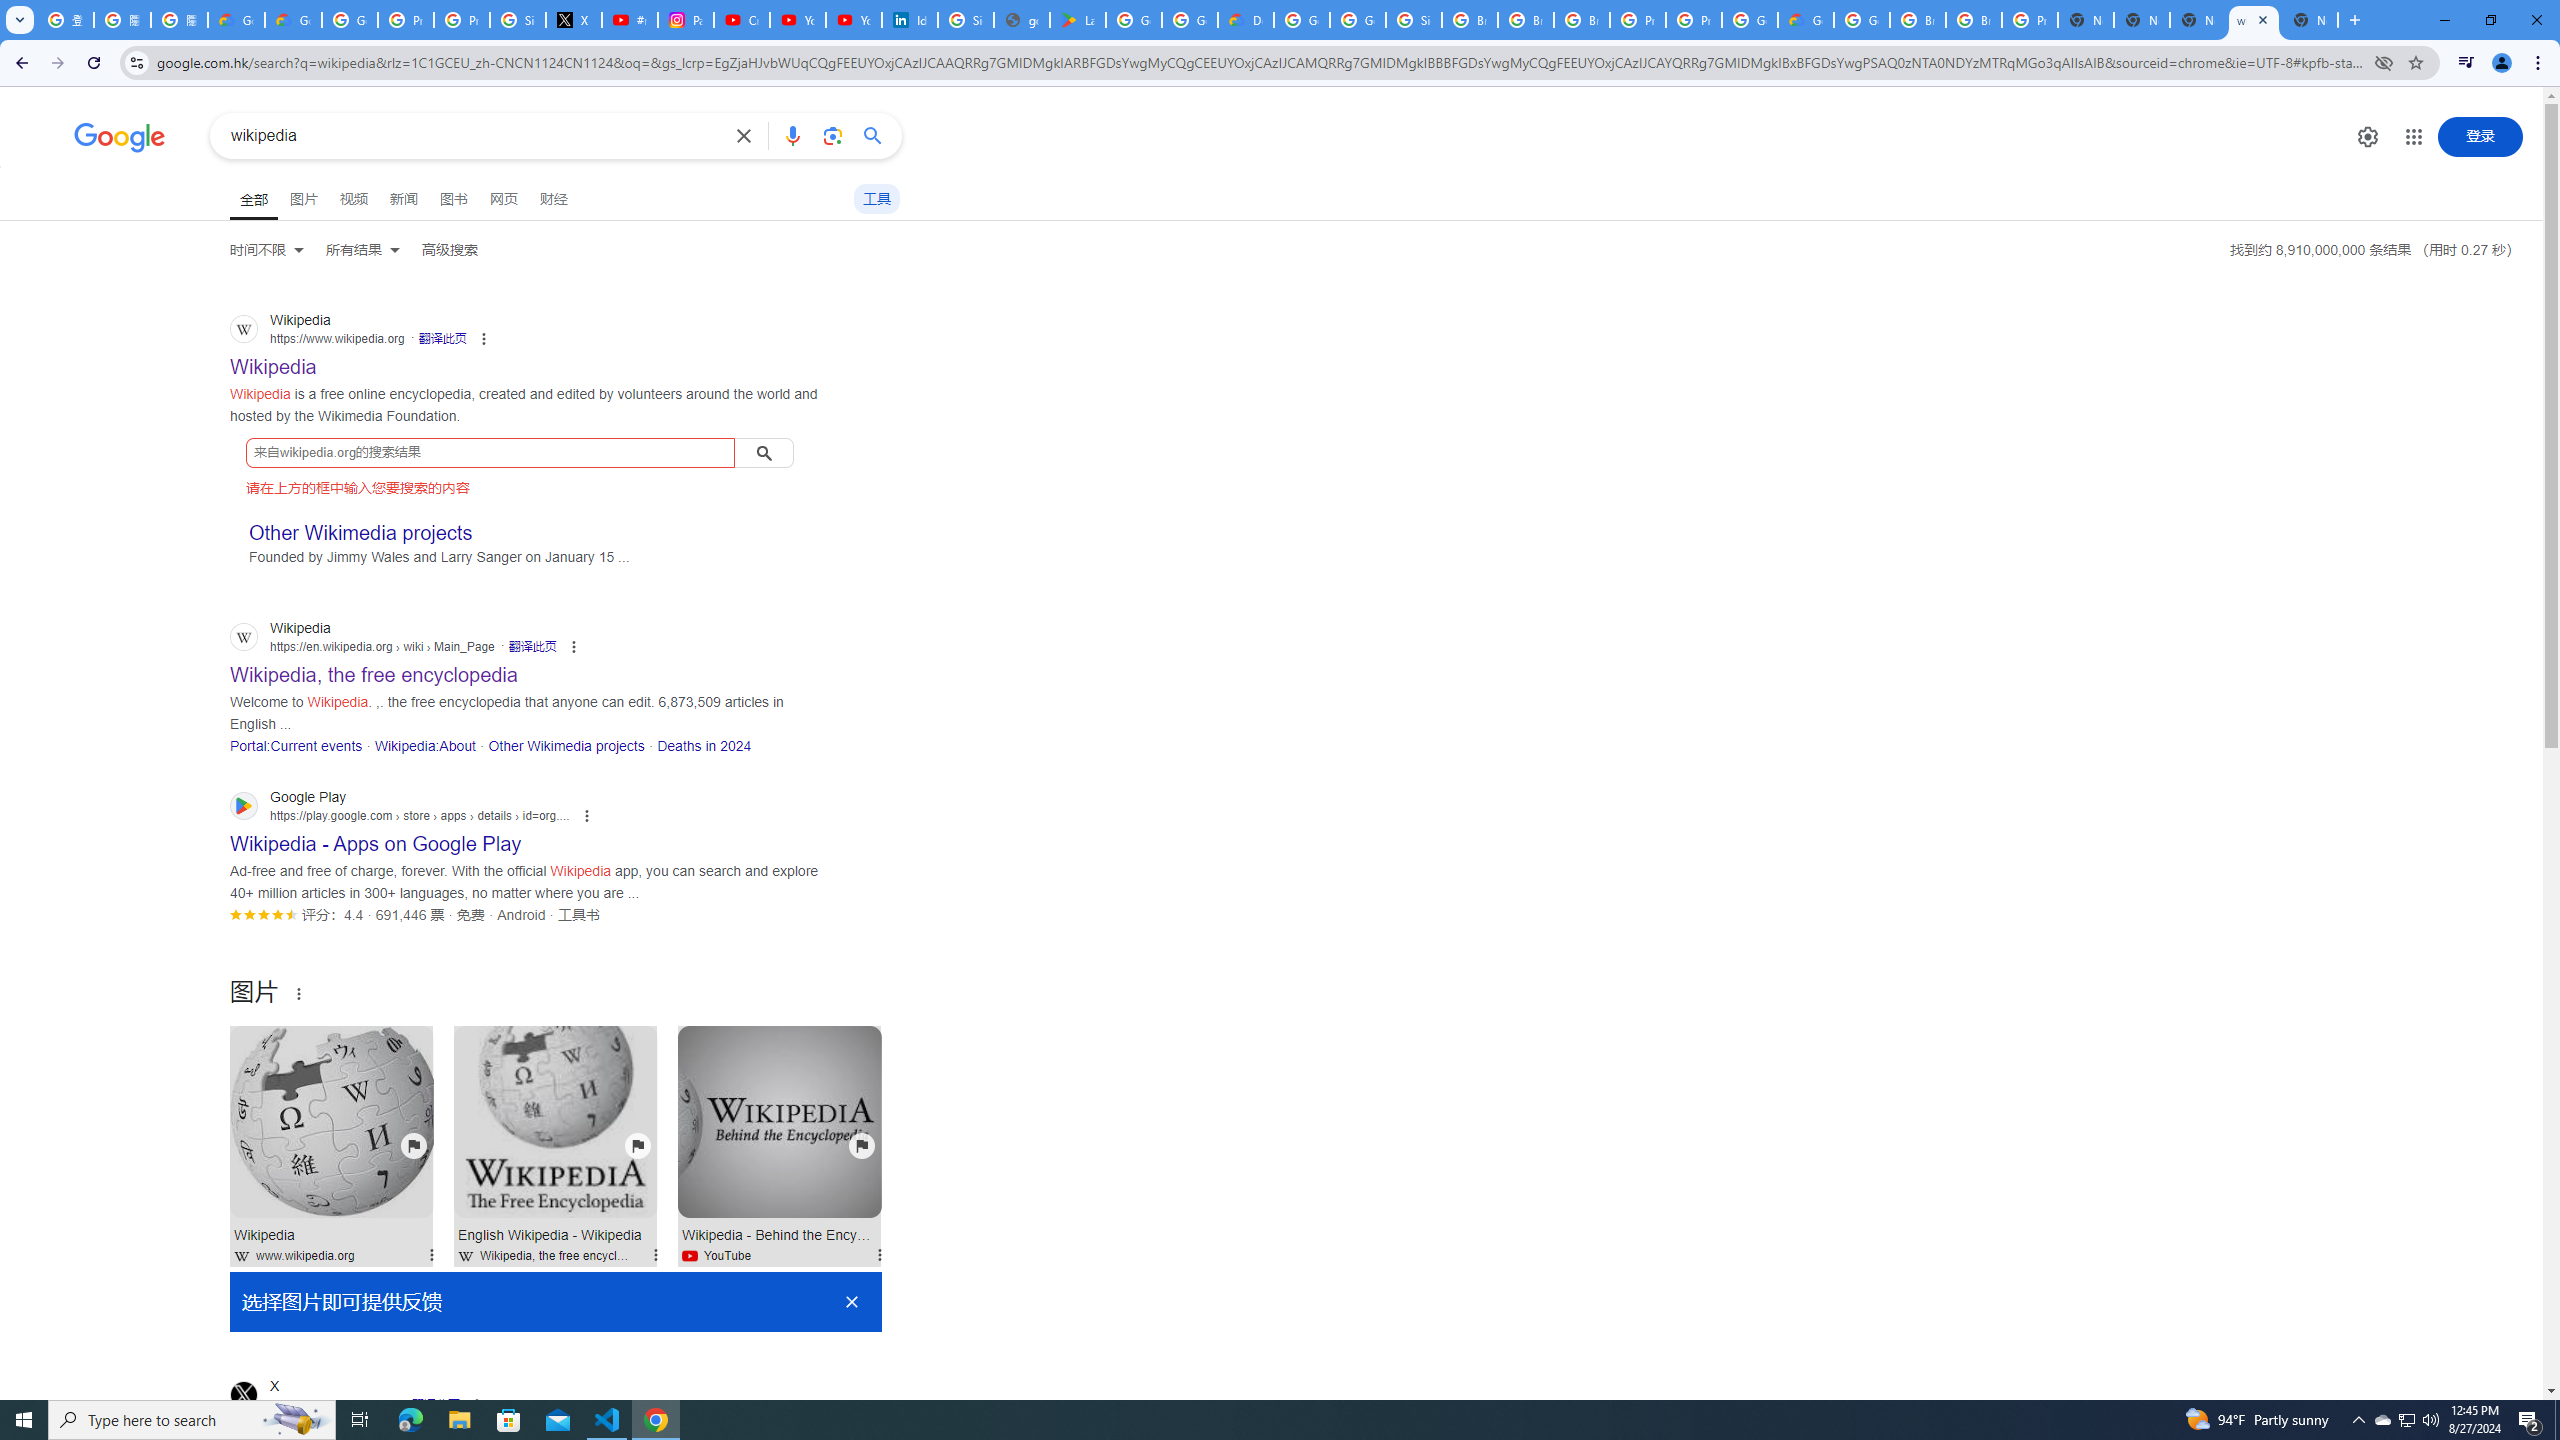  I want to click on Google Workspace - Specific Terms, so click(1189, 20).